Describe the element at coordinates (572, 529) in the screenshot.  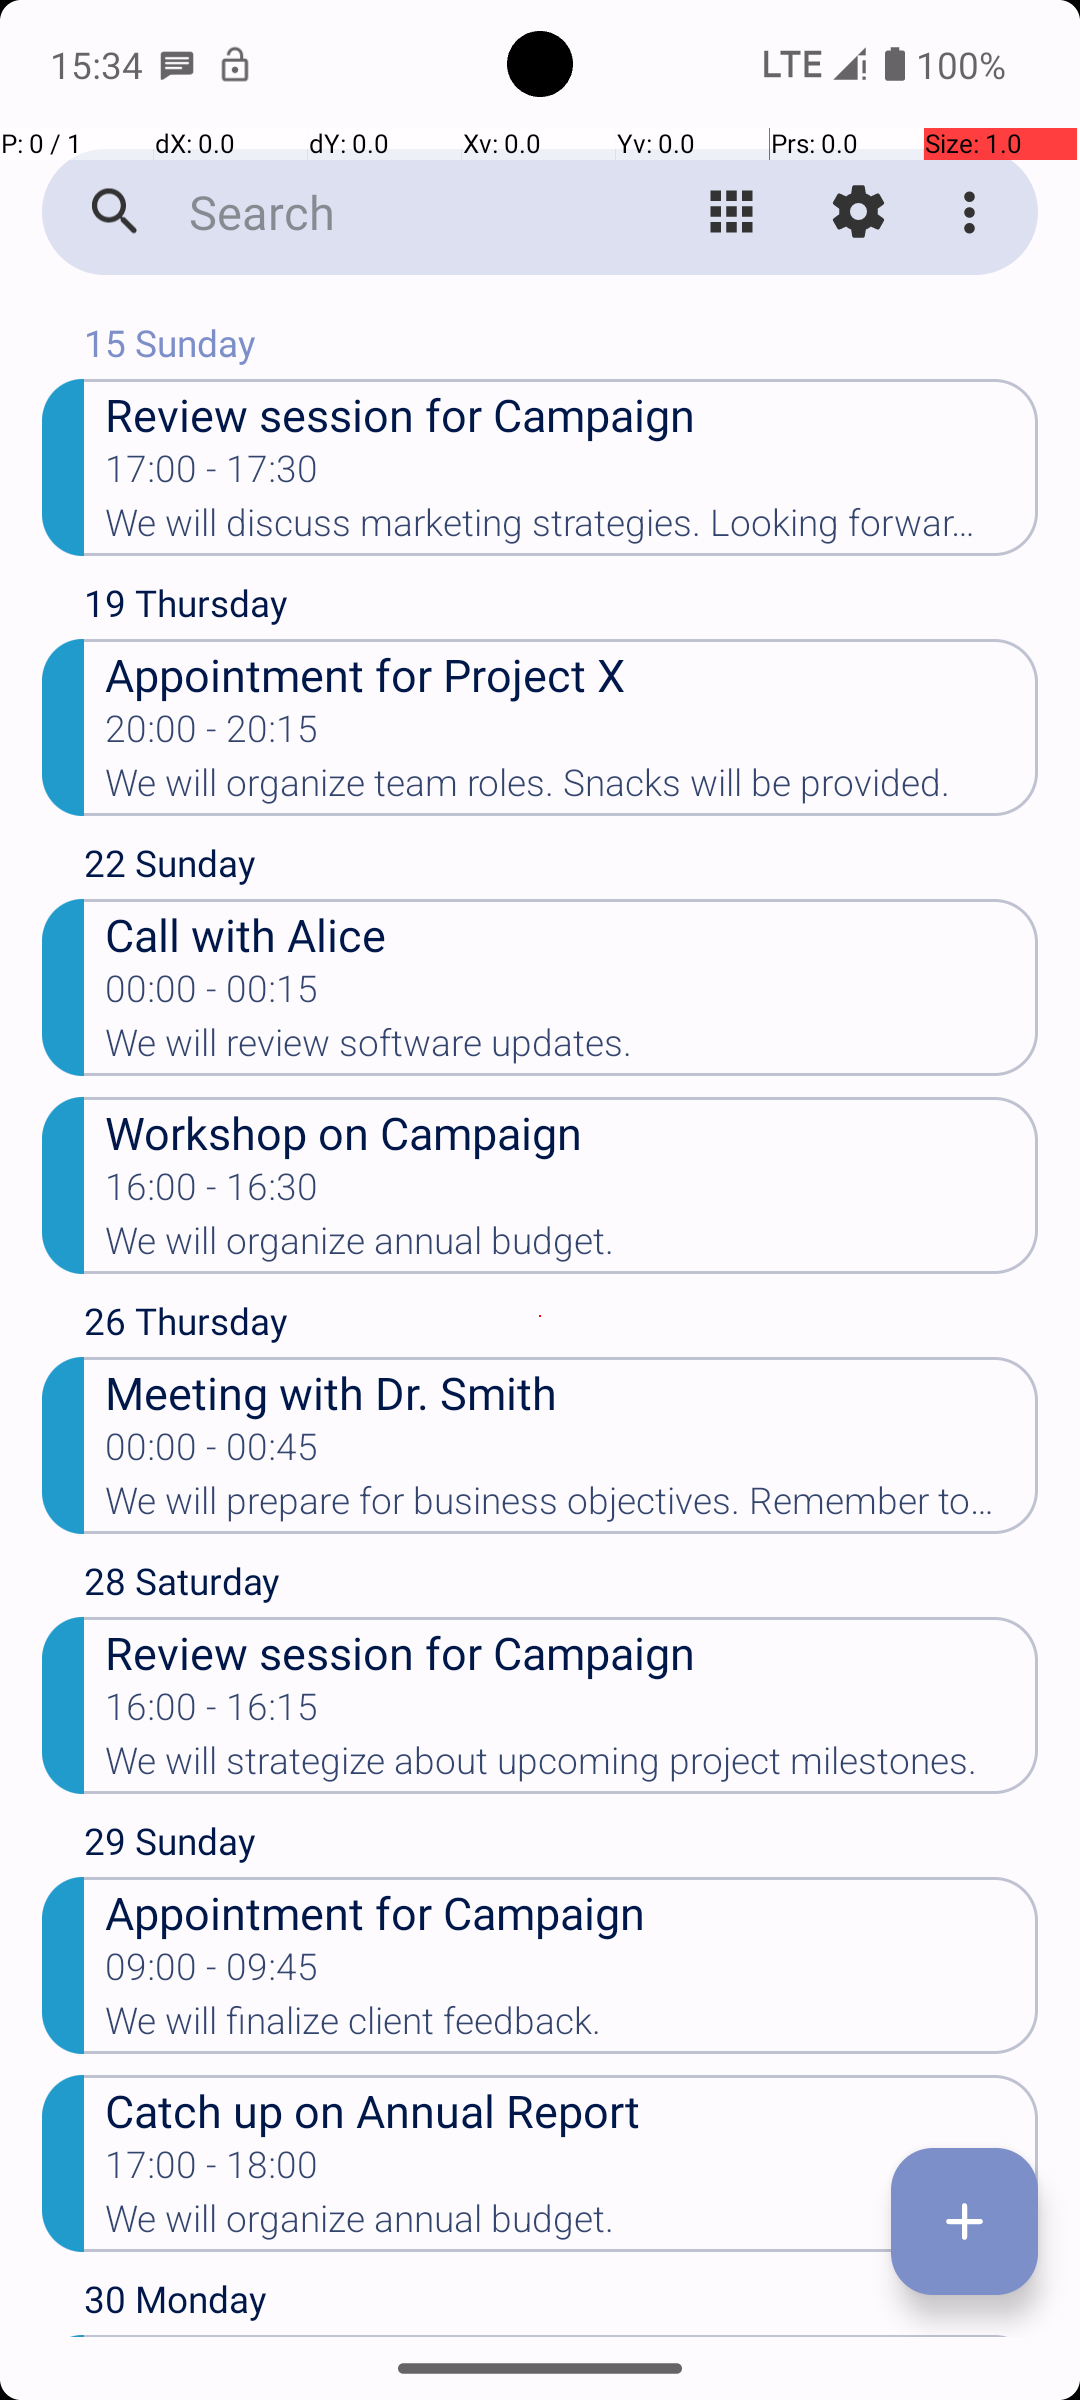
I see `We will discuss marketing strategies. Looking forward to productive discussions.` at that location.